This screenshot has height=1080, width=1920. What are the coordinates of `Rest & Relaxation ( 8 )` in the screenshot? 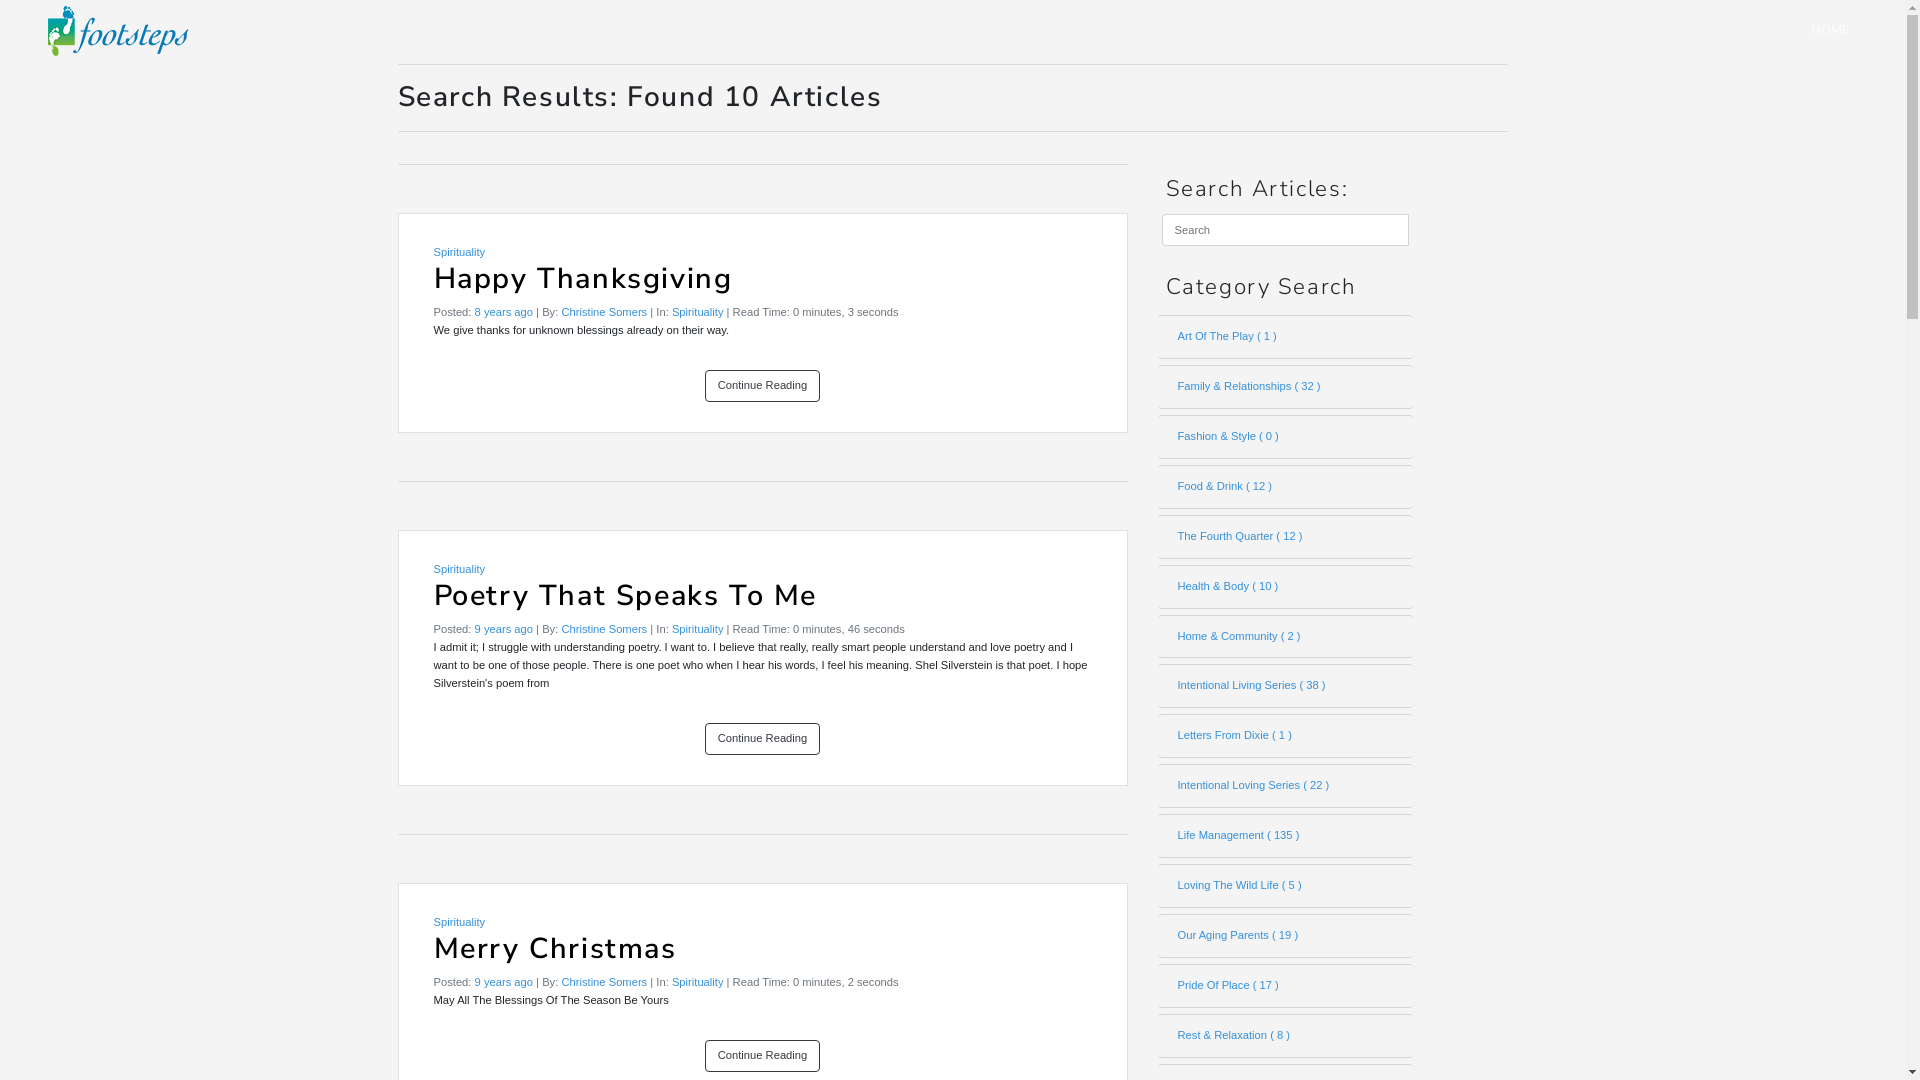 It's located at (1286, 1036).